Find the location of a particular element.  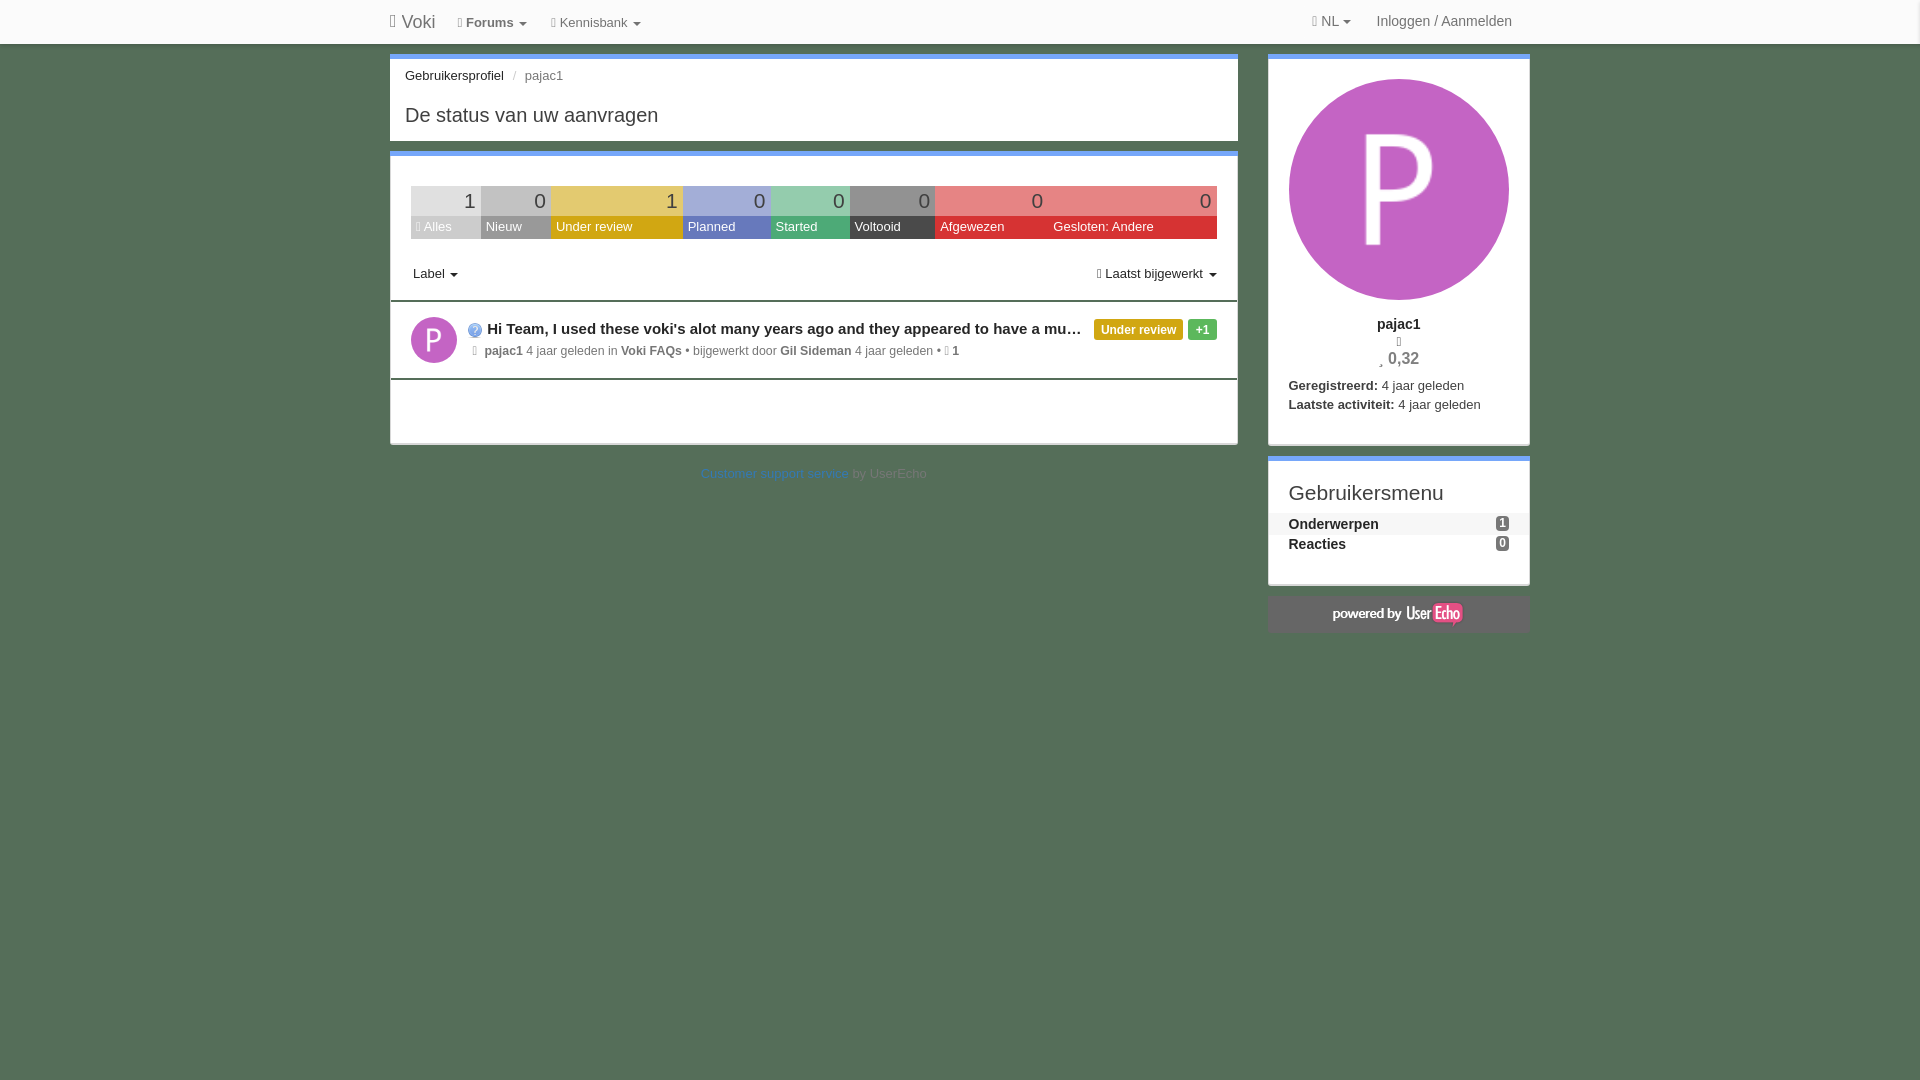

Voki is located at coordinates (412, 22).